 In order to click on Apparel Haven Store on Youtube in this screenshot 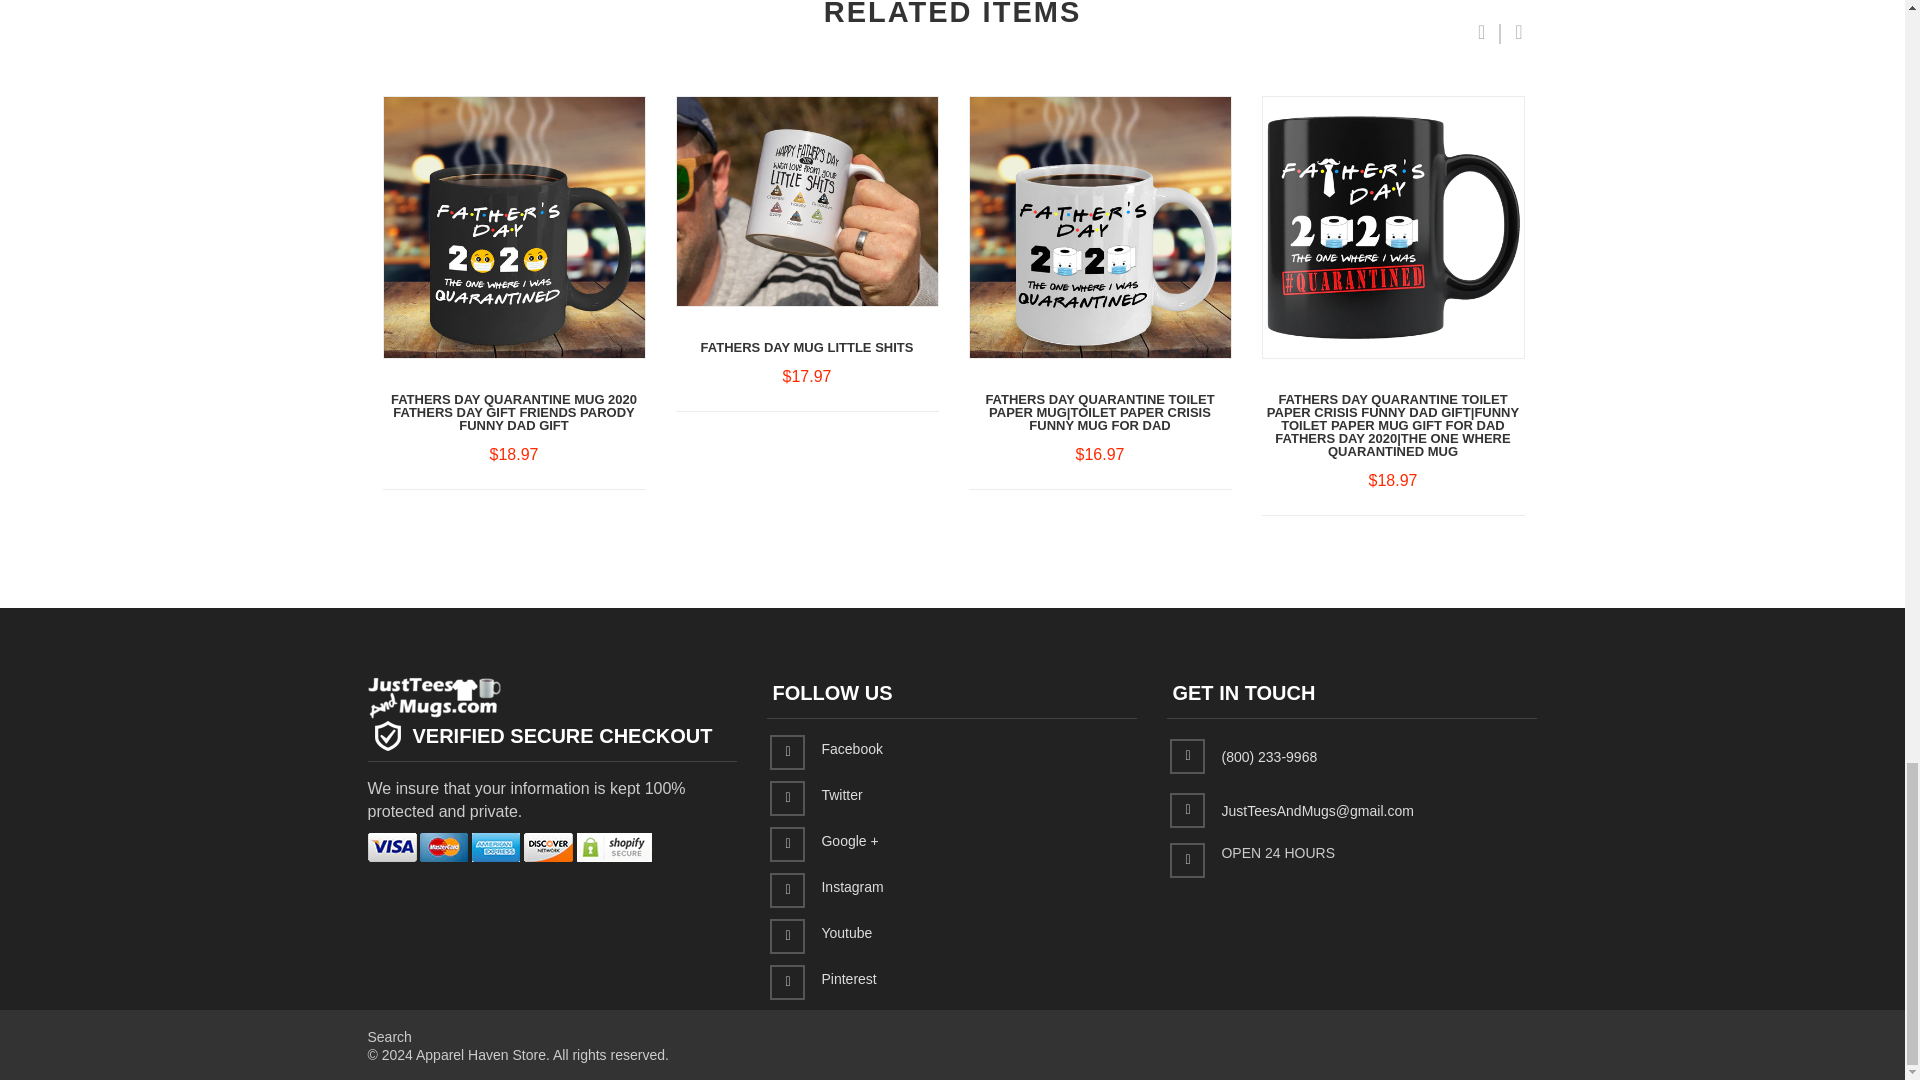, I will do `click(846, 932)`.